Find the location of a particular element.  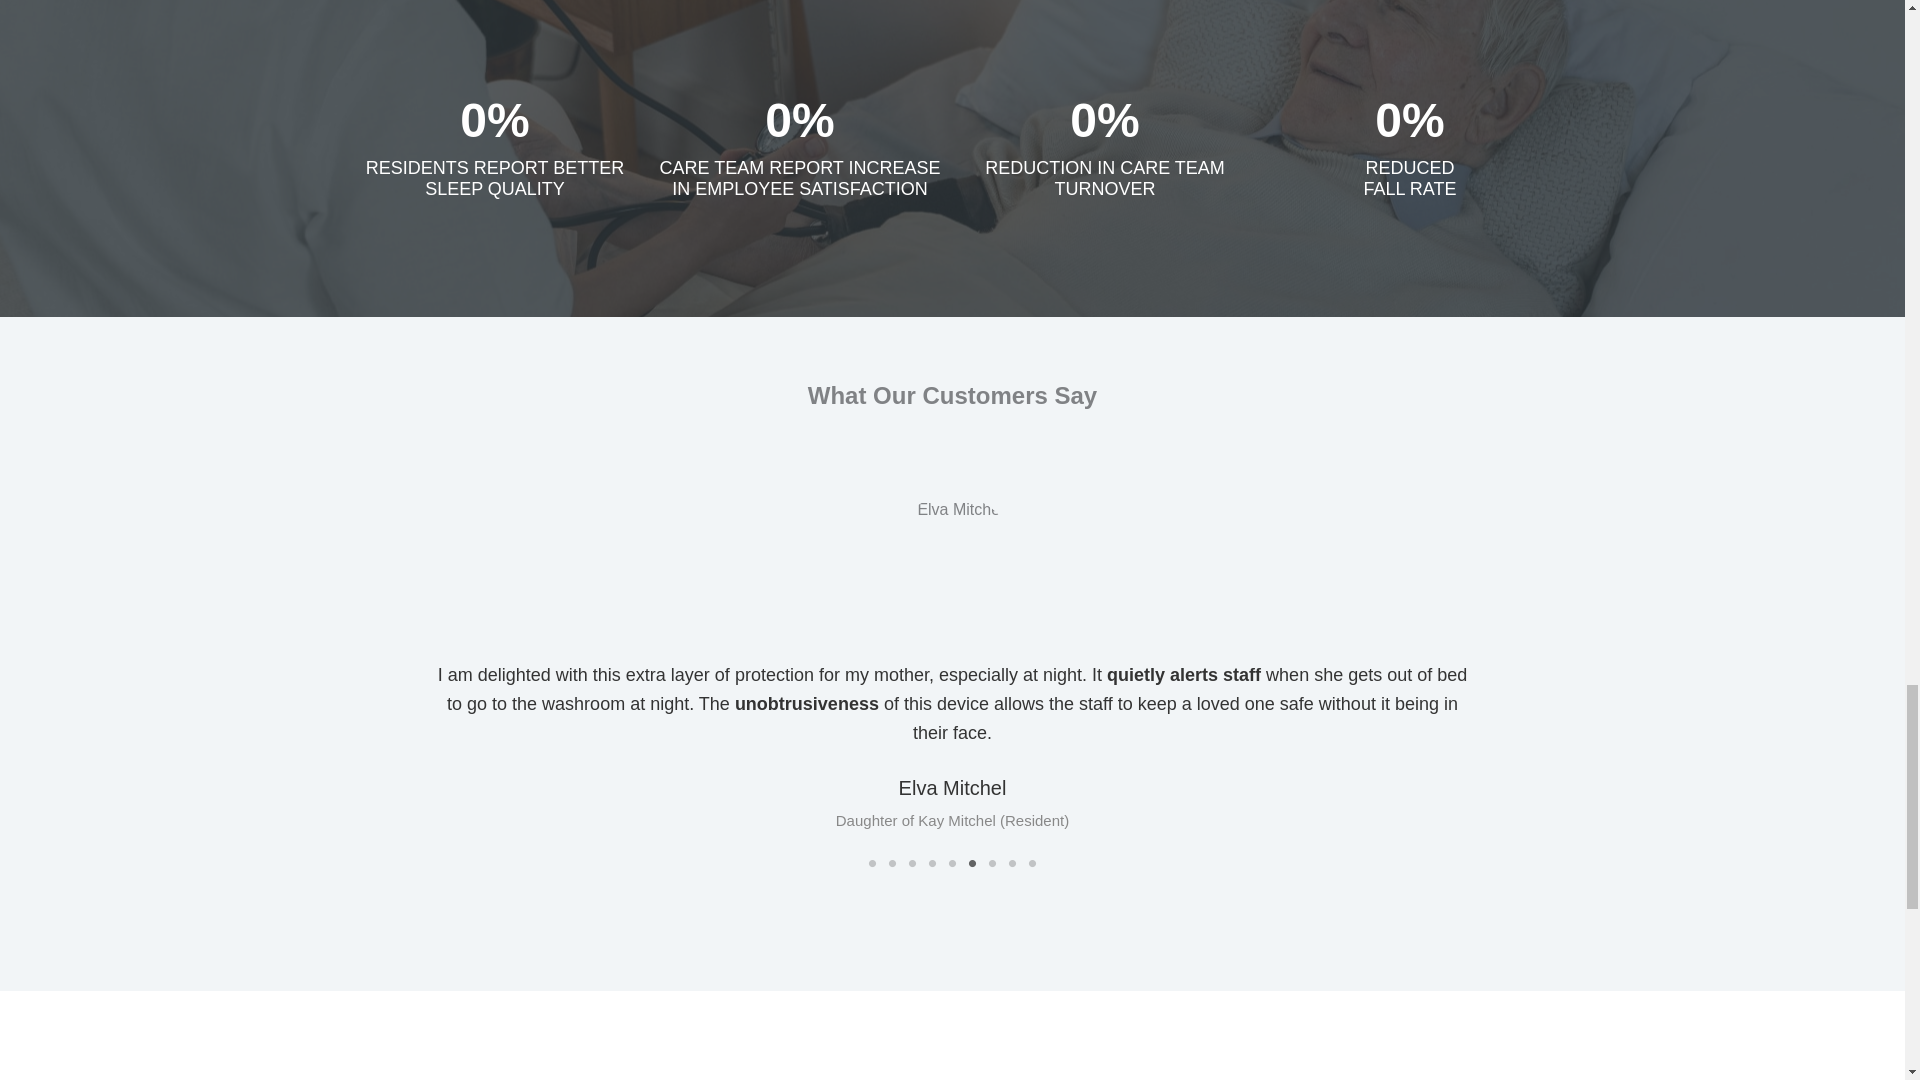

8 is located at coordinates (1012, 864).